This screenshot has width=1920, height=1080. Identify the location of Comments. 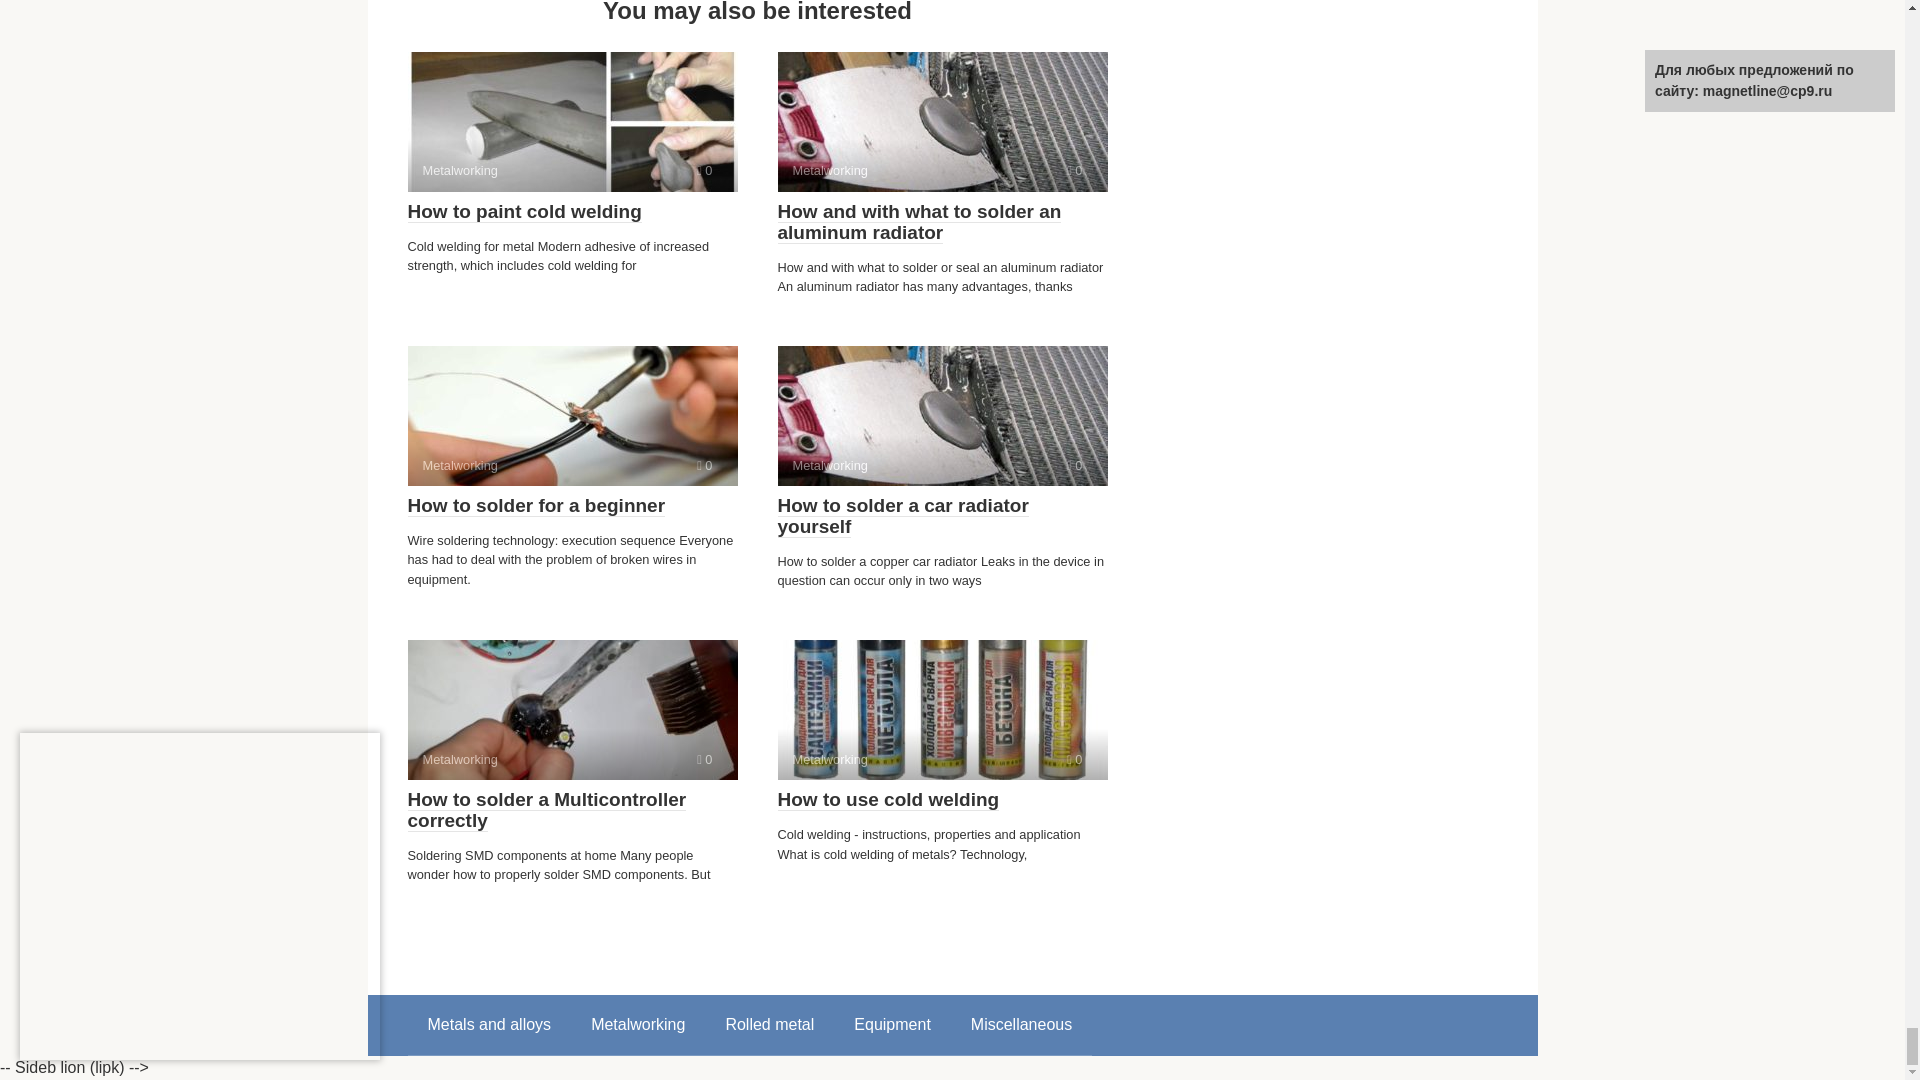
(942, 710).